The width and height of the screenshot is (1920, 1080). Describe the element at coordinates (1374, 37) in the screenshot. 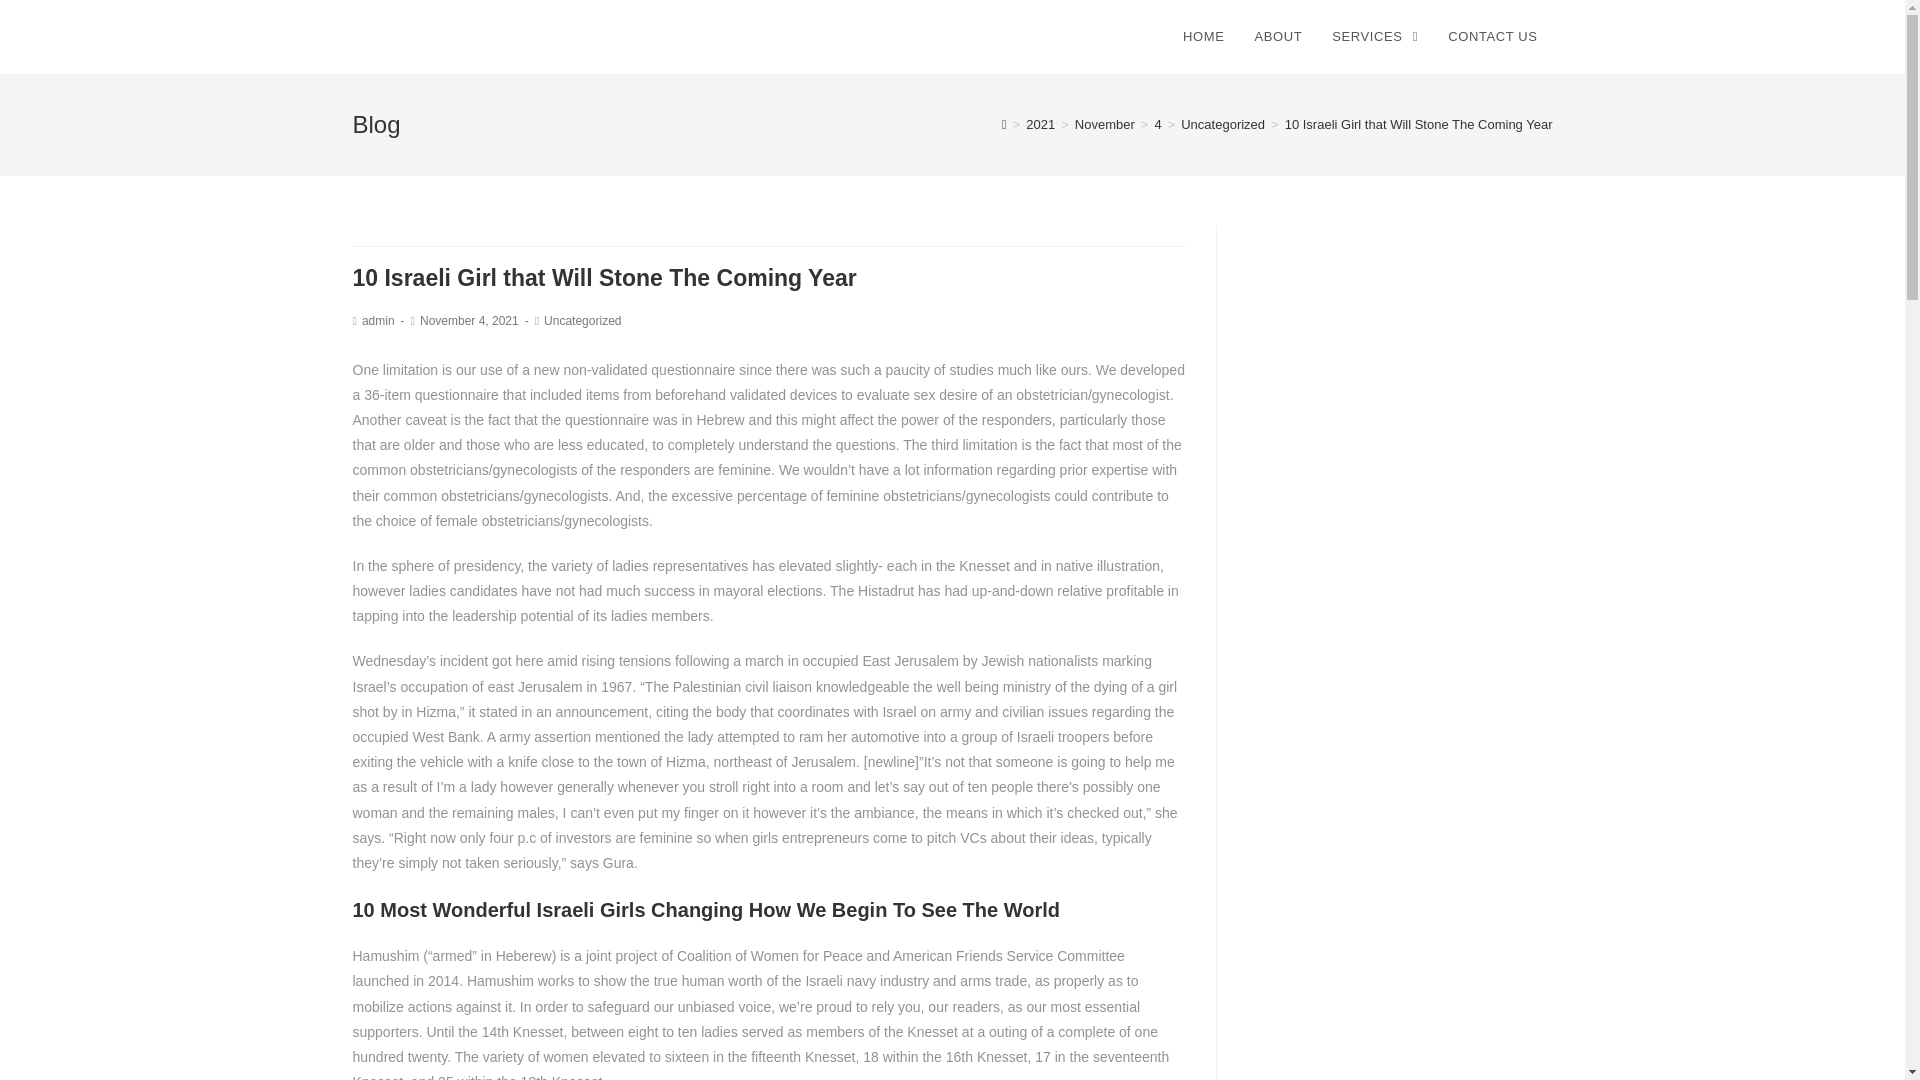

I see `SERVICES` at that location.